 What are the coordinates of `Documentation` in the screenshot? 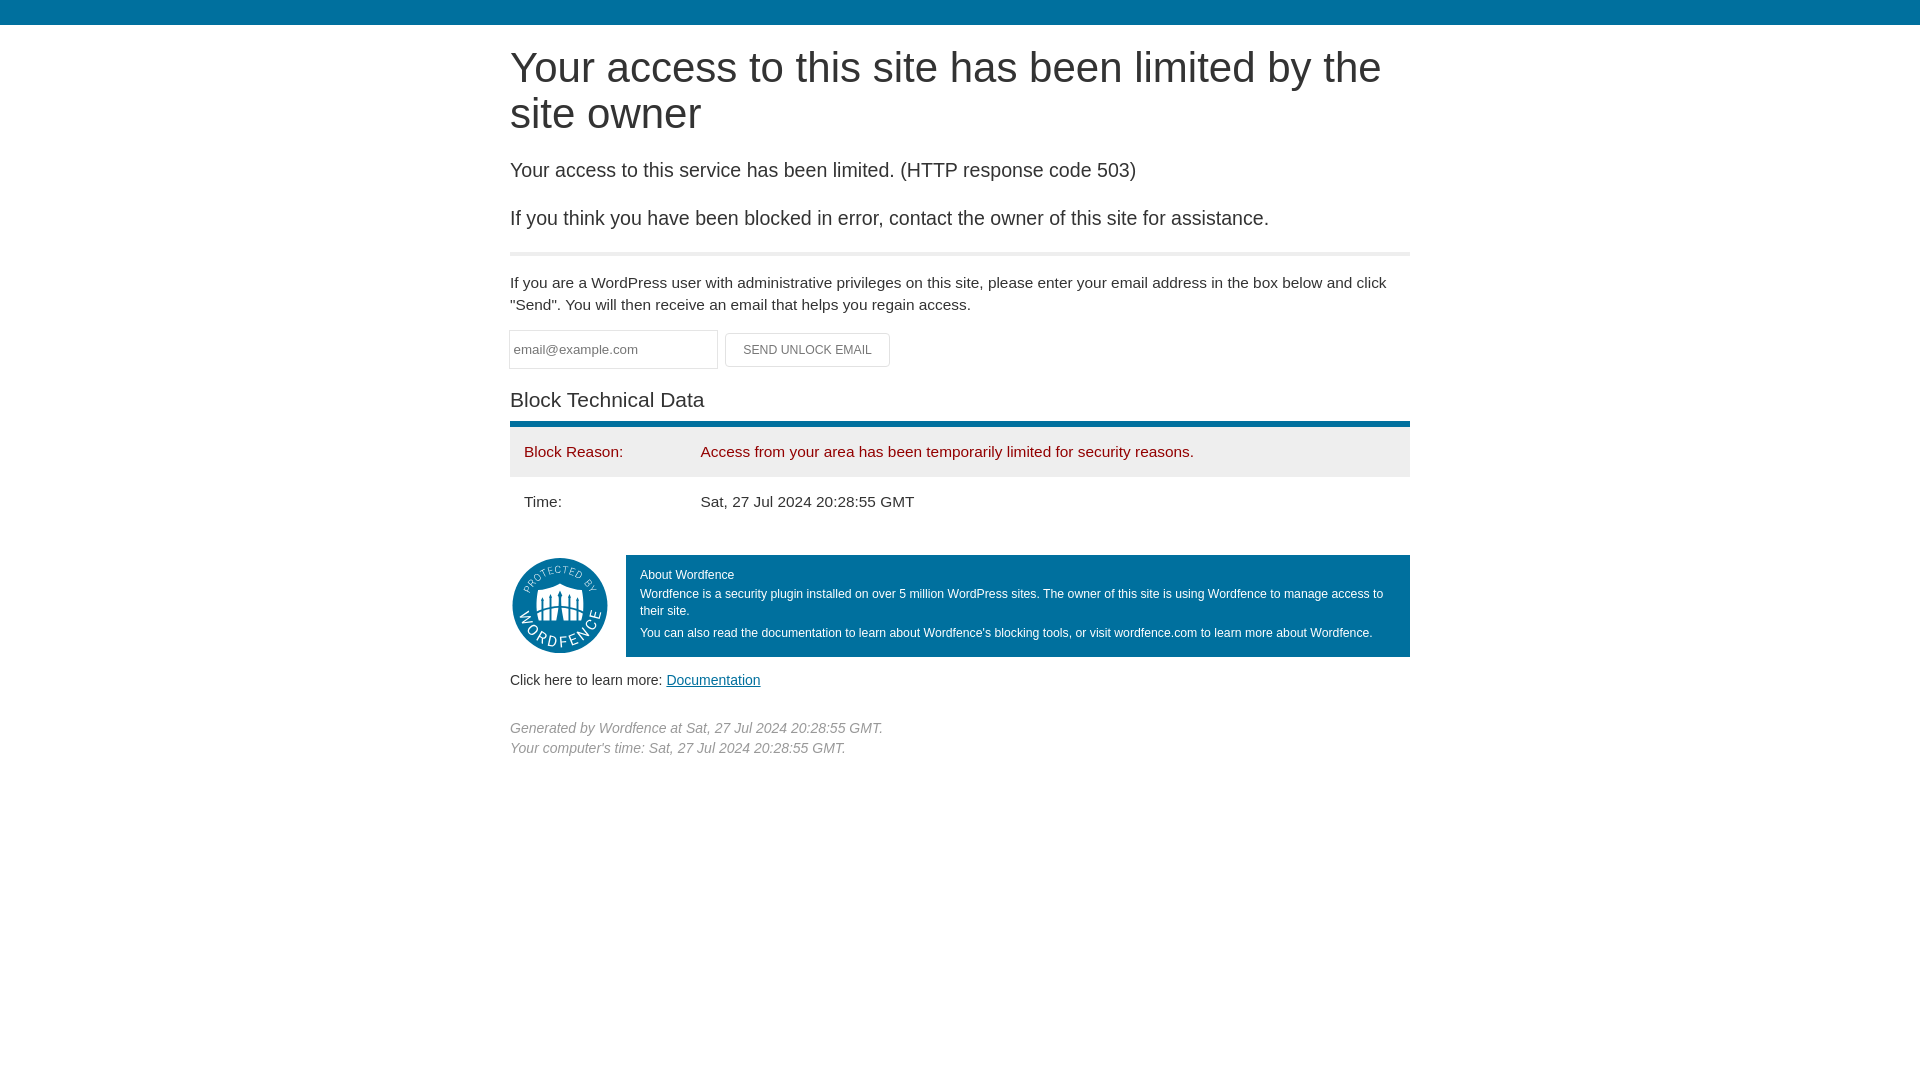 It's located at (713, 679).